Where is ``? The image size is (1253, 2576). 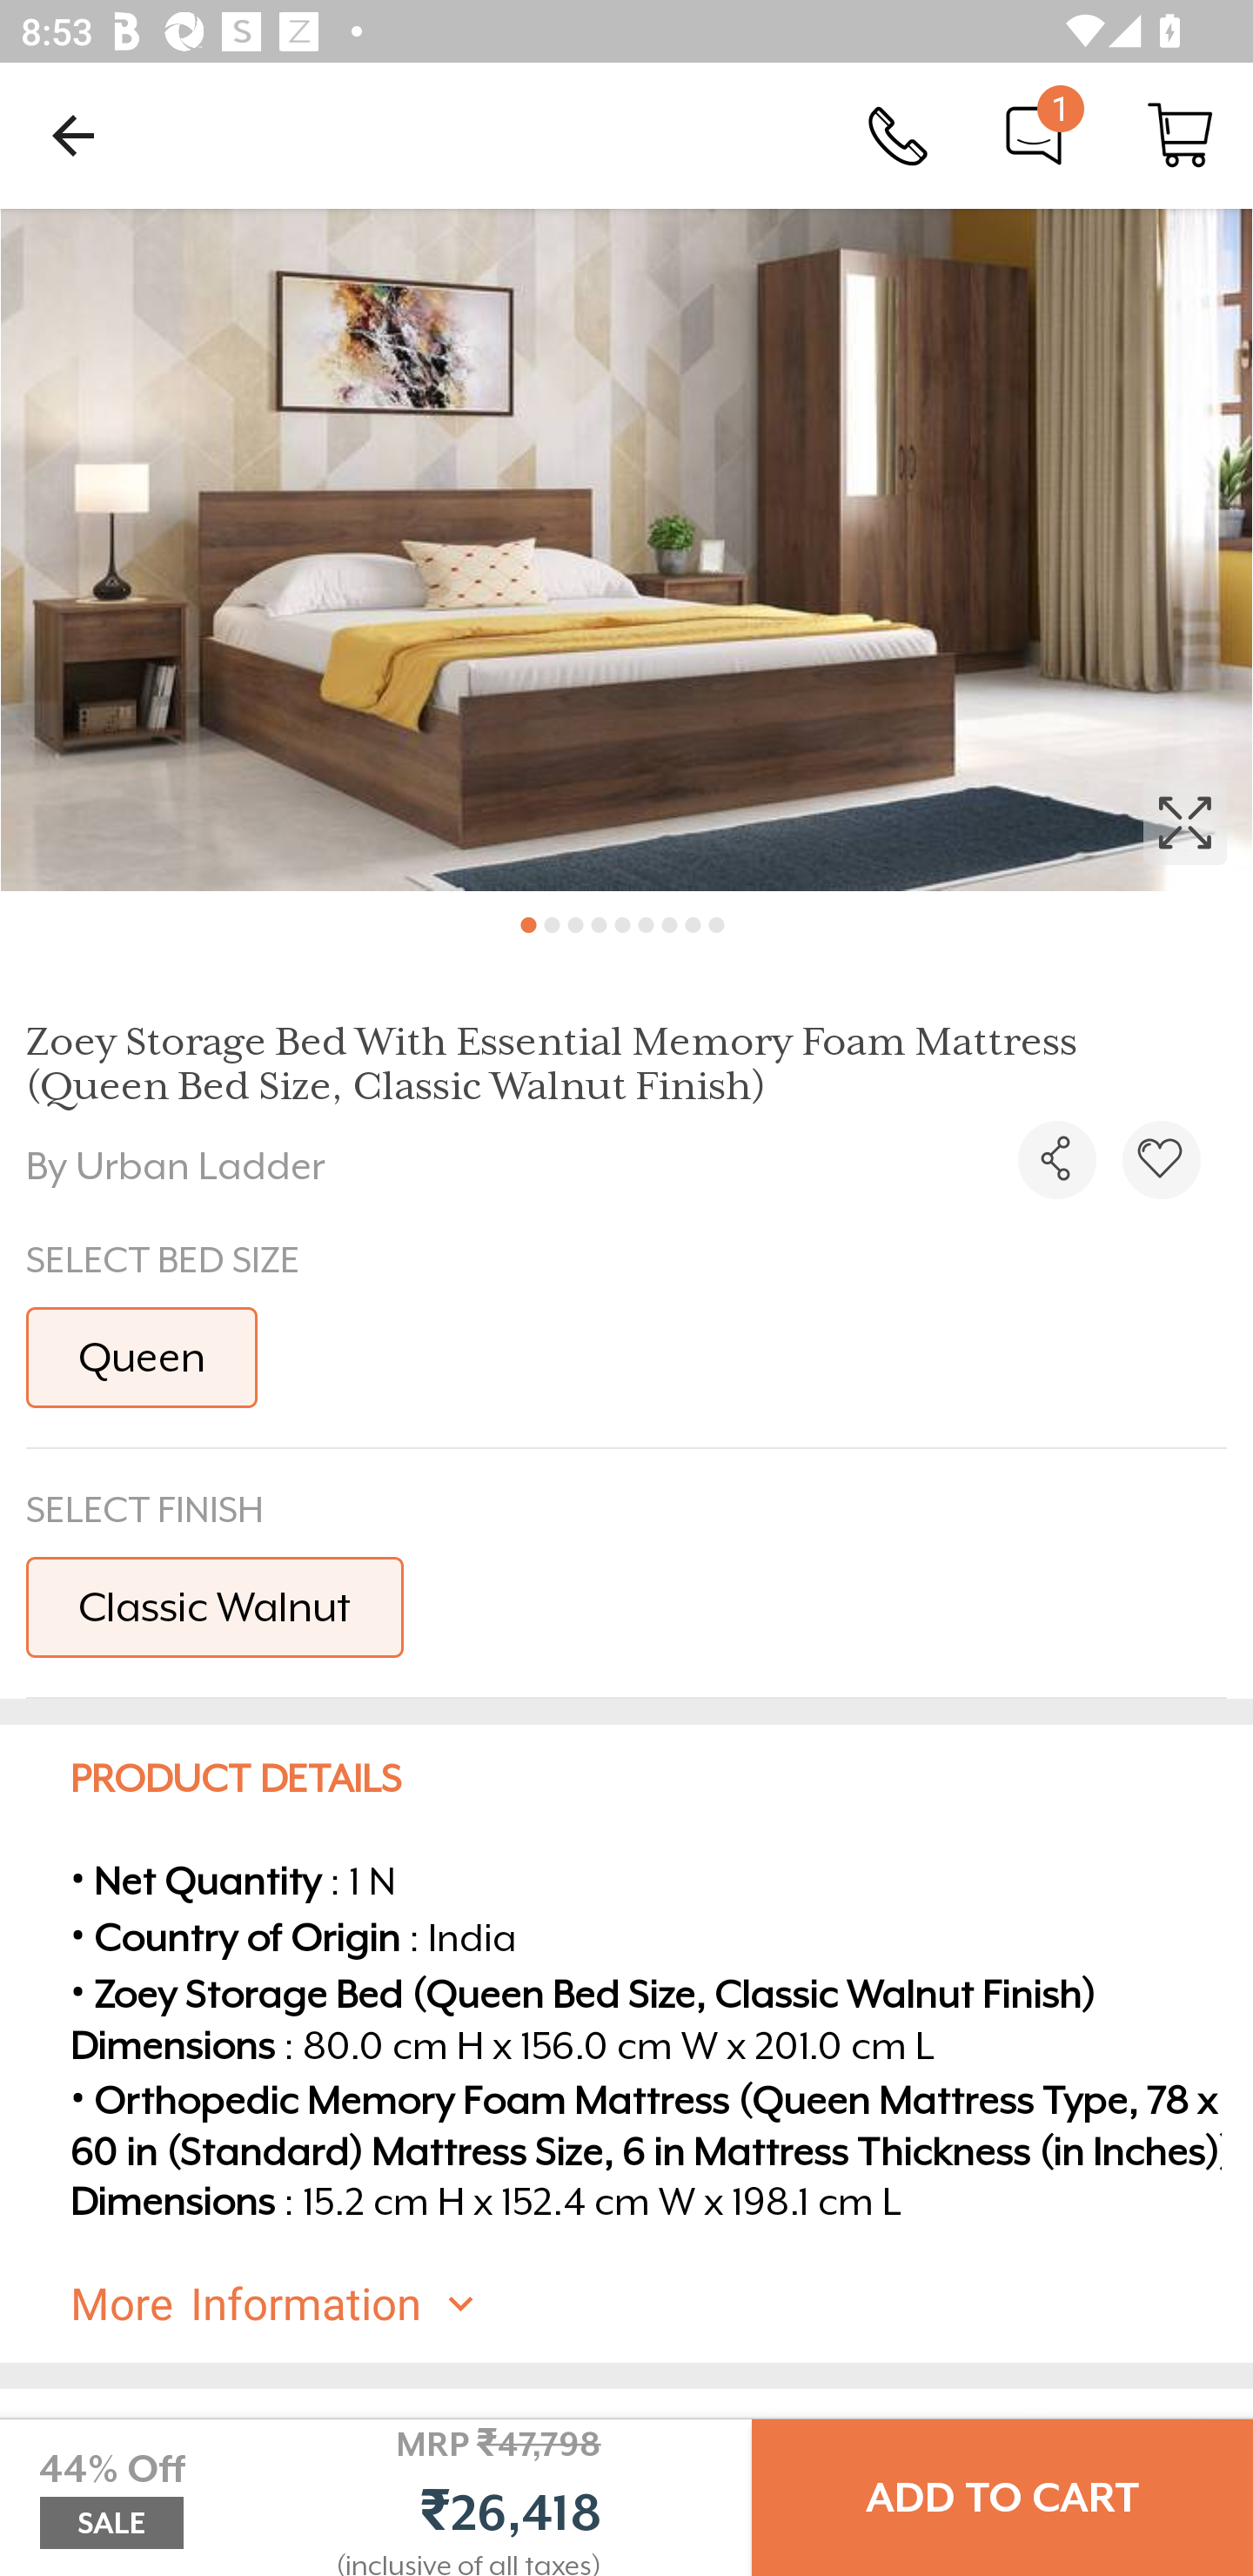  is located at coordinates (1056, 1160).